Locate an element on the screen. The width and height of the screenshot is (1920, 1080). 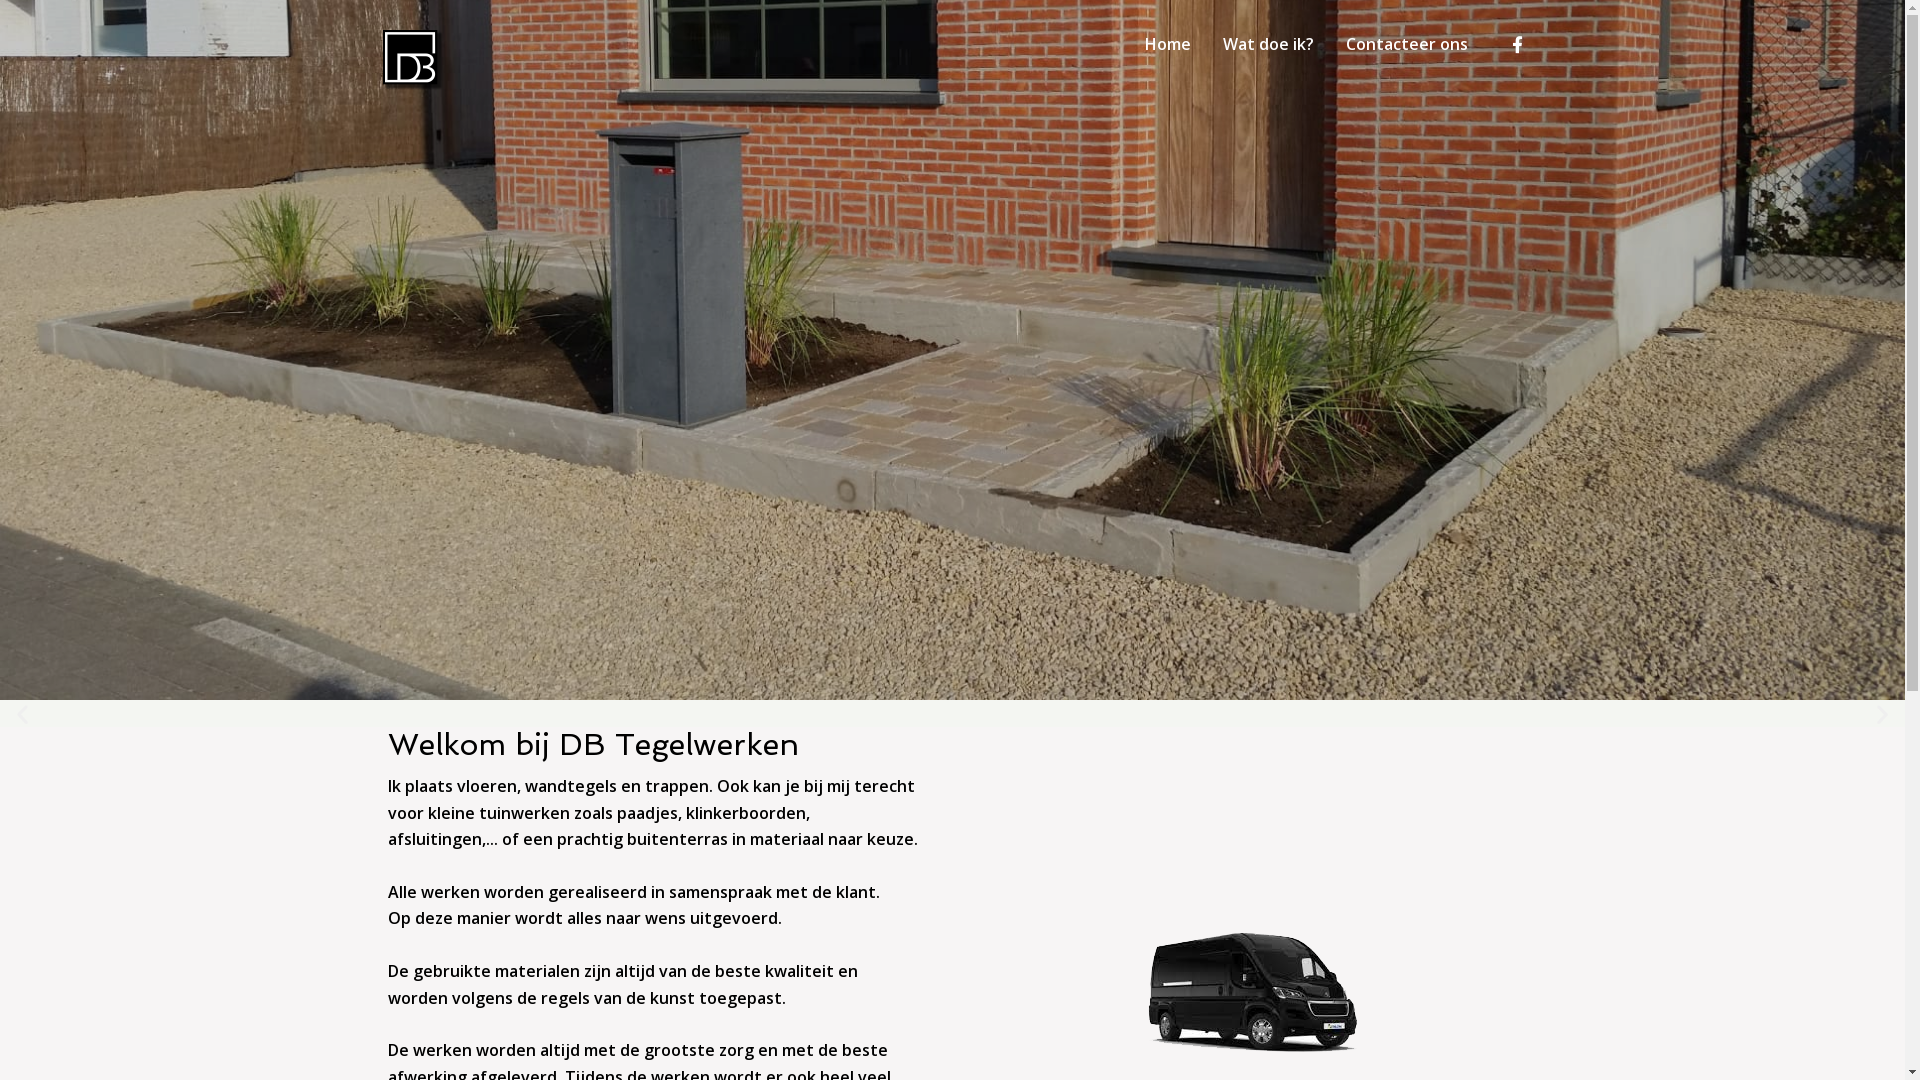
Home is located at coordinates (1167, 44).